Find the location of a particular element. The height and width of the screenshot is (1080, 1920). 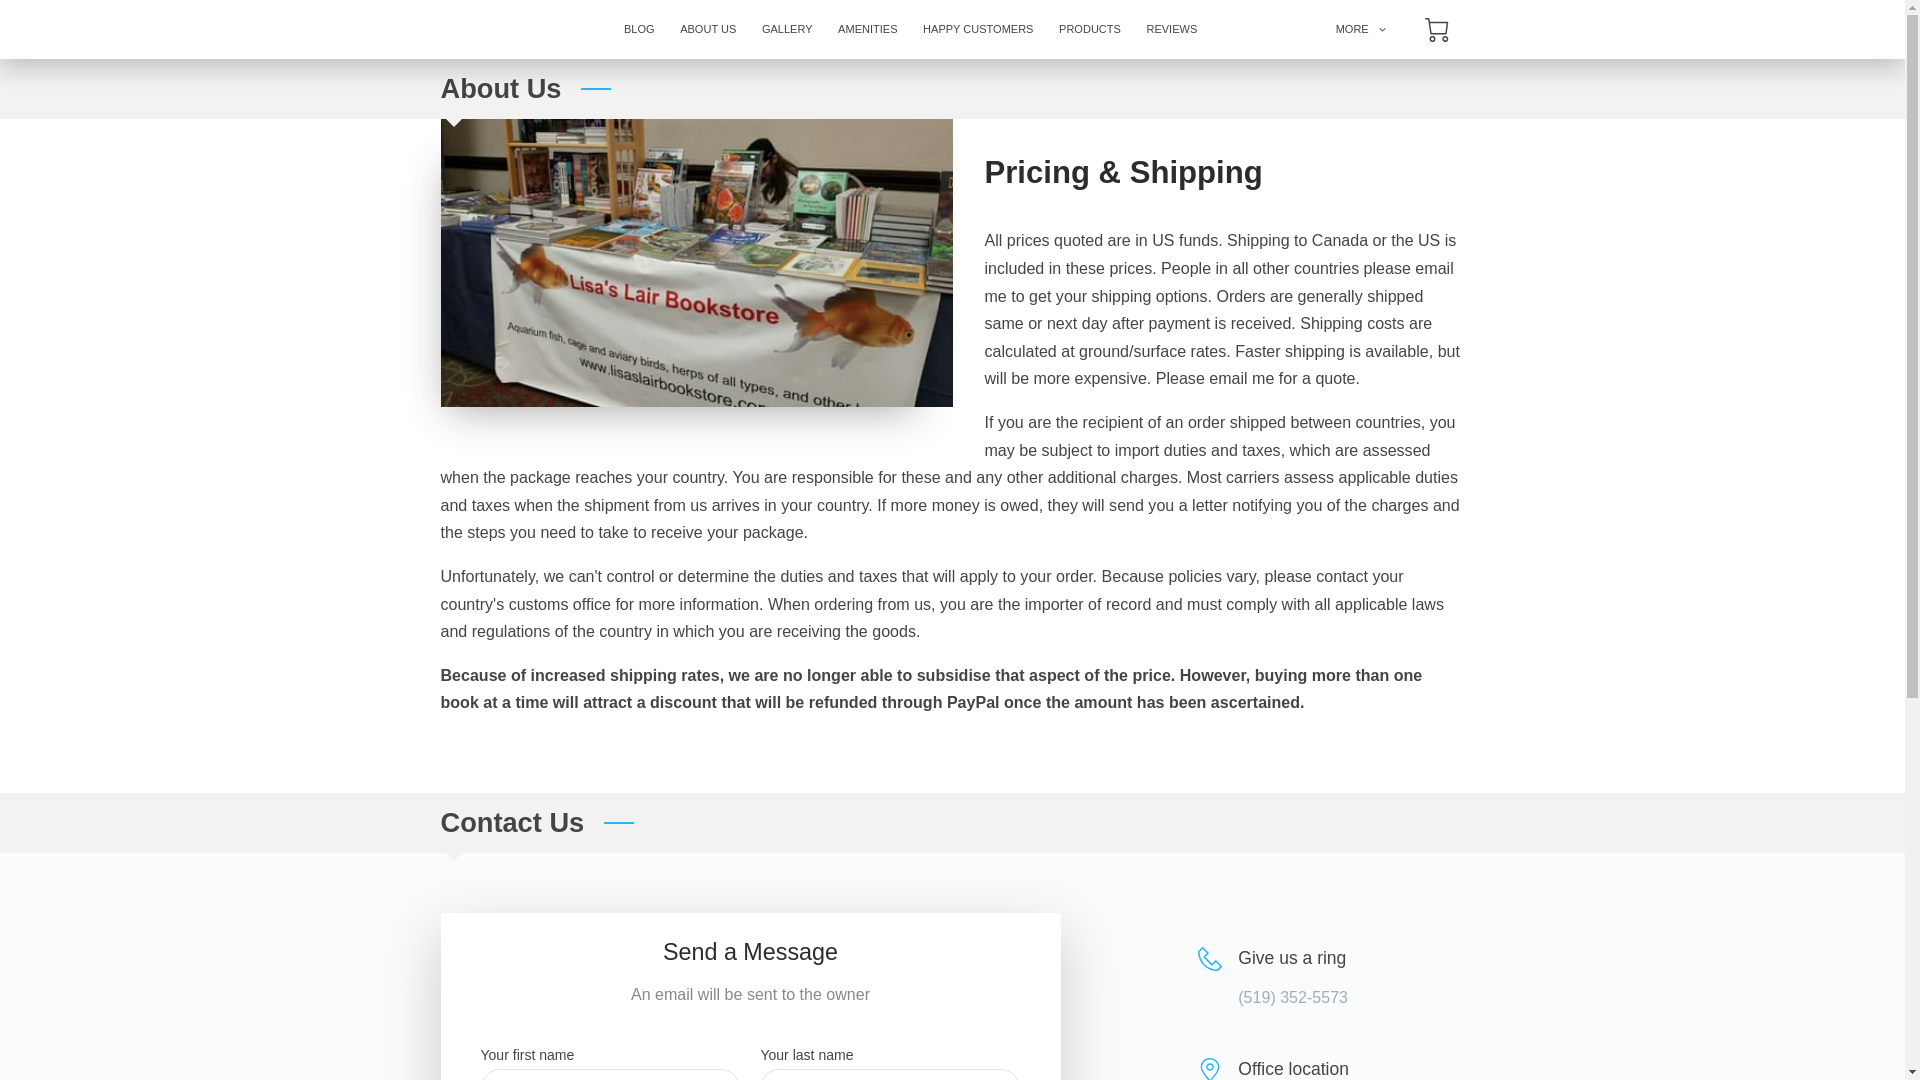

HAPPY CUSTOMERS is located at coordinates (978, 30).